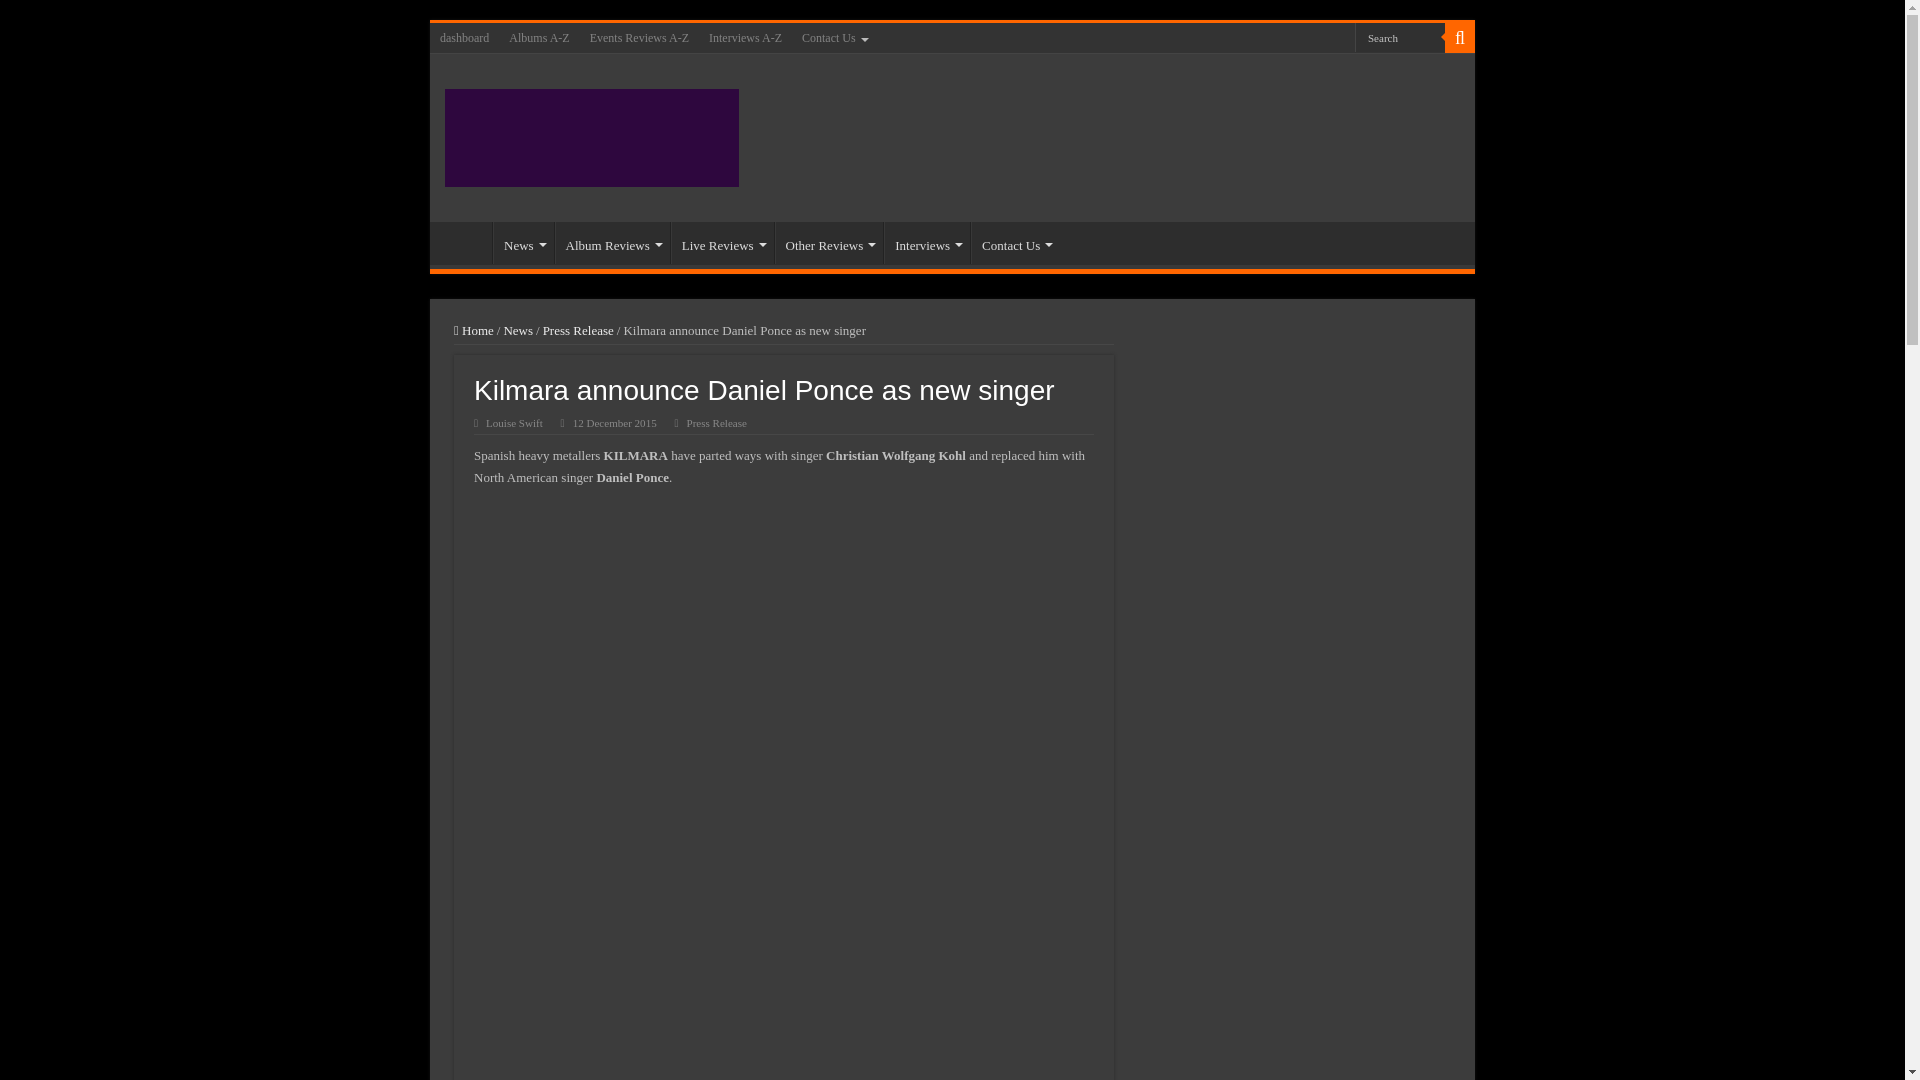  Describe the element at coordinates (722, 242) in the screenshot. I see `Live Reviews` at that location.